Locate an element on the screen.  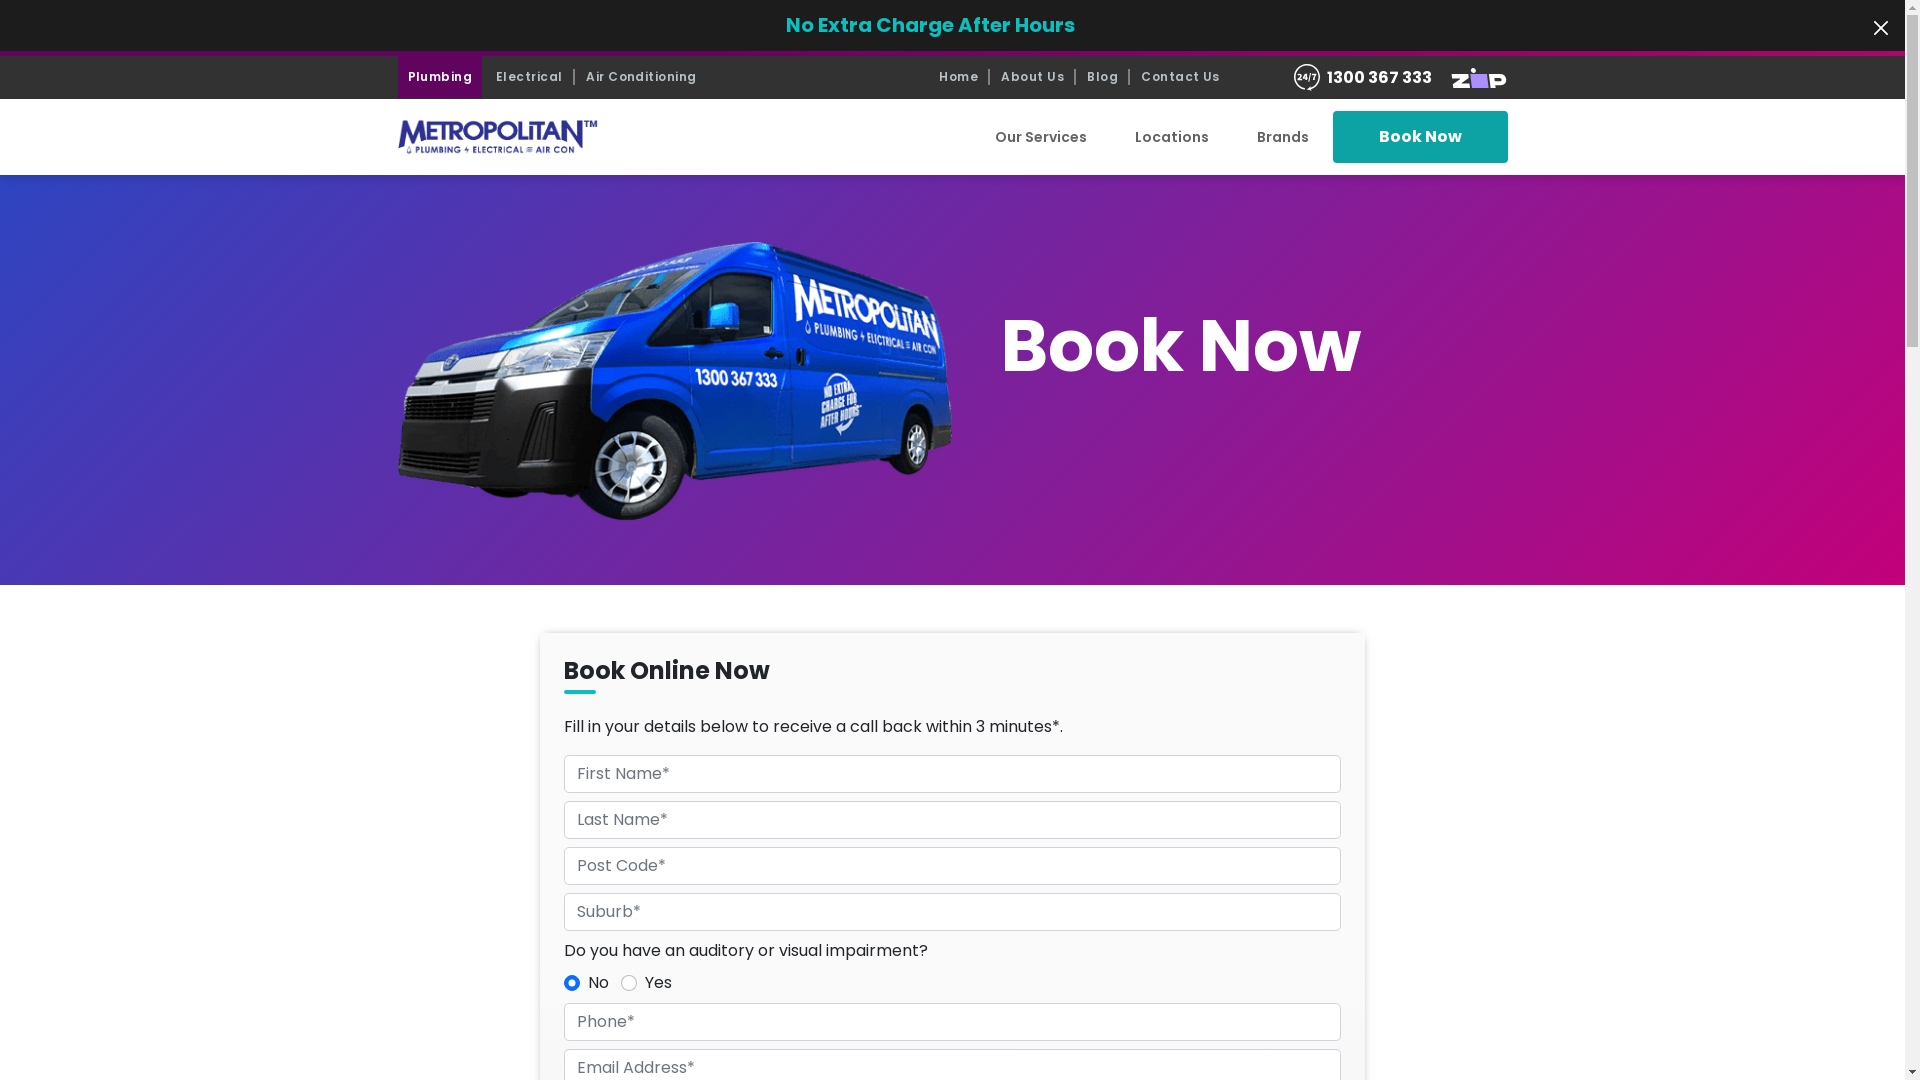
Home is located at coordinates (958, 77).